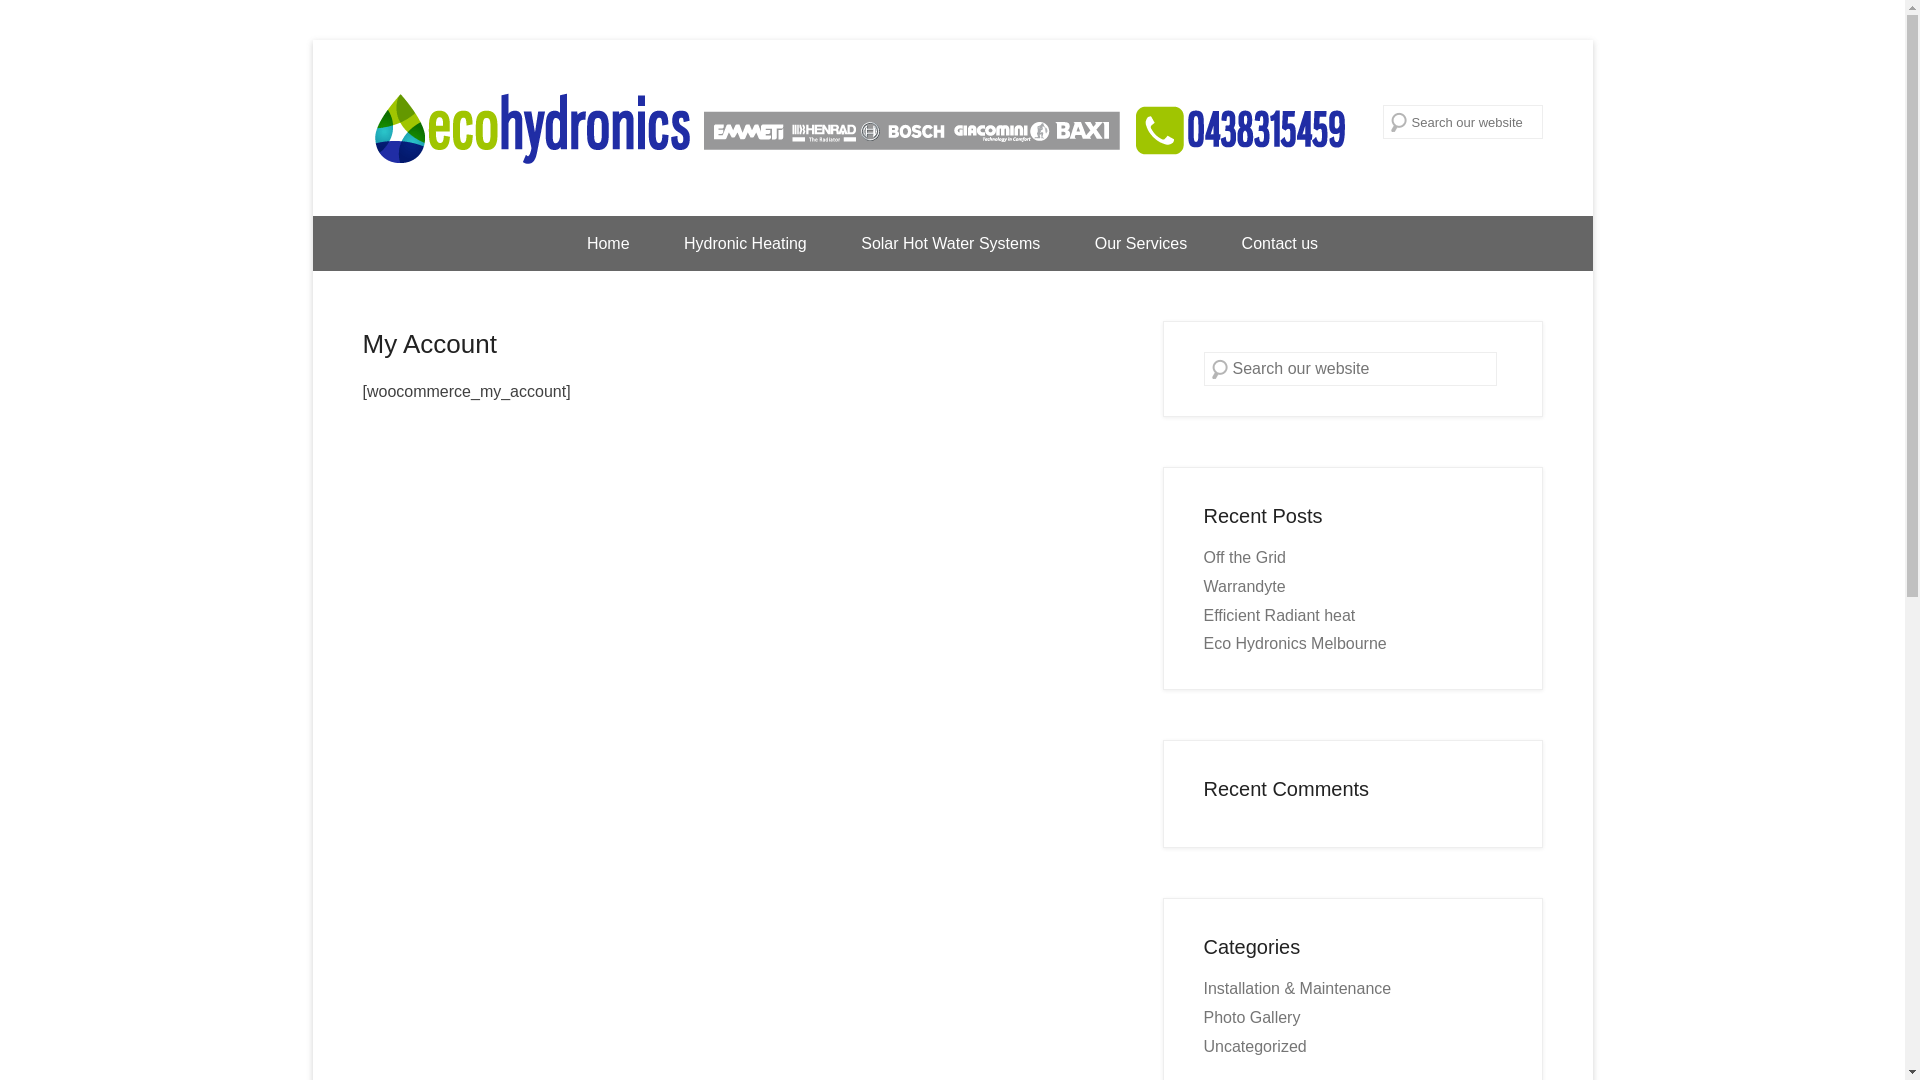 This screenshot has height=1080, width=1920. Describe the element at coordinates (1245, 558) in the screenshot. I see `Off the Grid` at that location.